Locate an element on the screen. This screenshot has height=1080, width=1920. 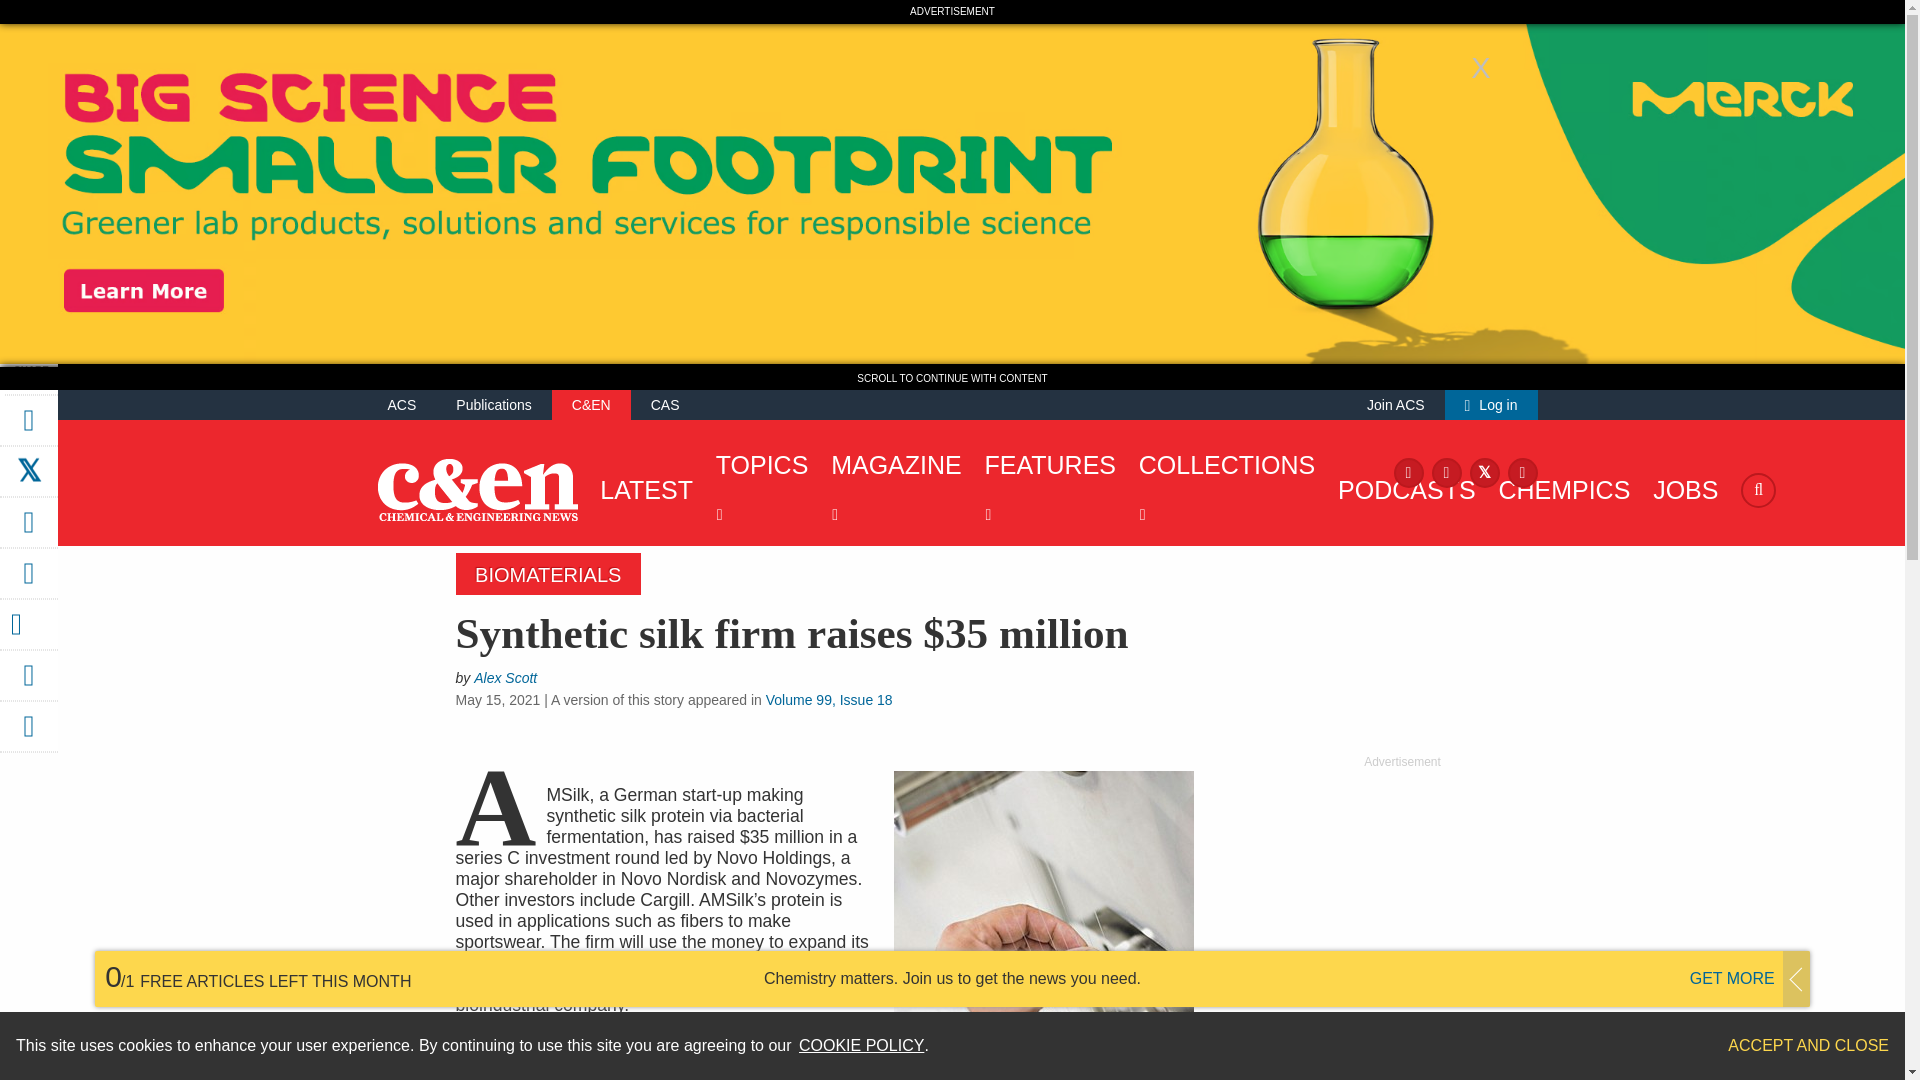
3rd party ad content is located at coordinates (1401, 896).